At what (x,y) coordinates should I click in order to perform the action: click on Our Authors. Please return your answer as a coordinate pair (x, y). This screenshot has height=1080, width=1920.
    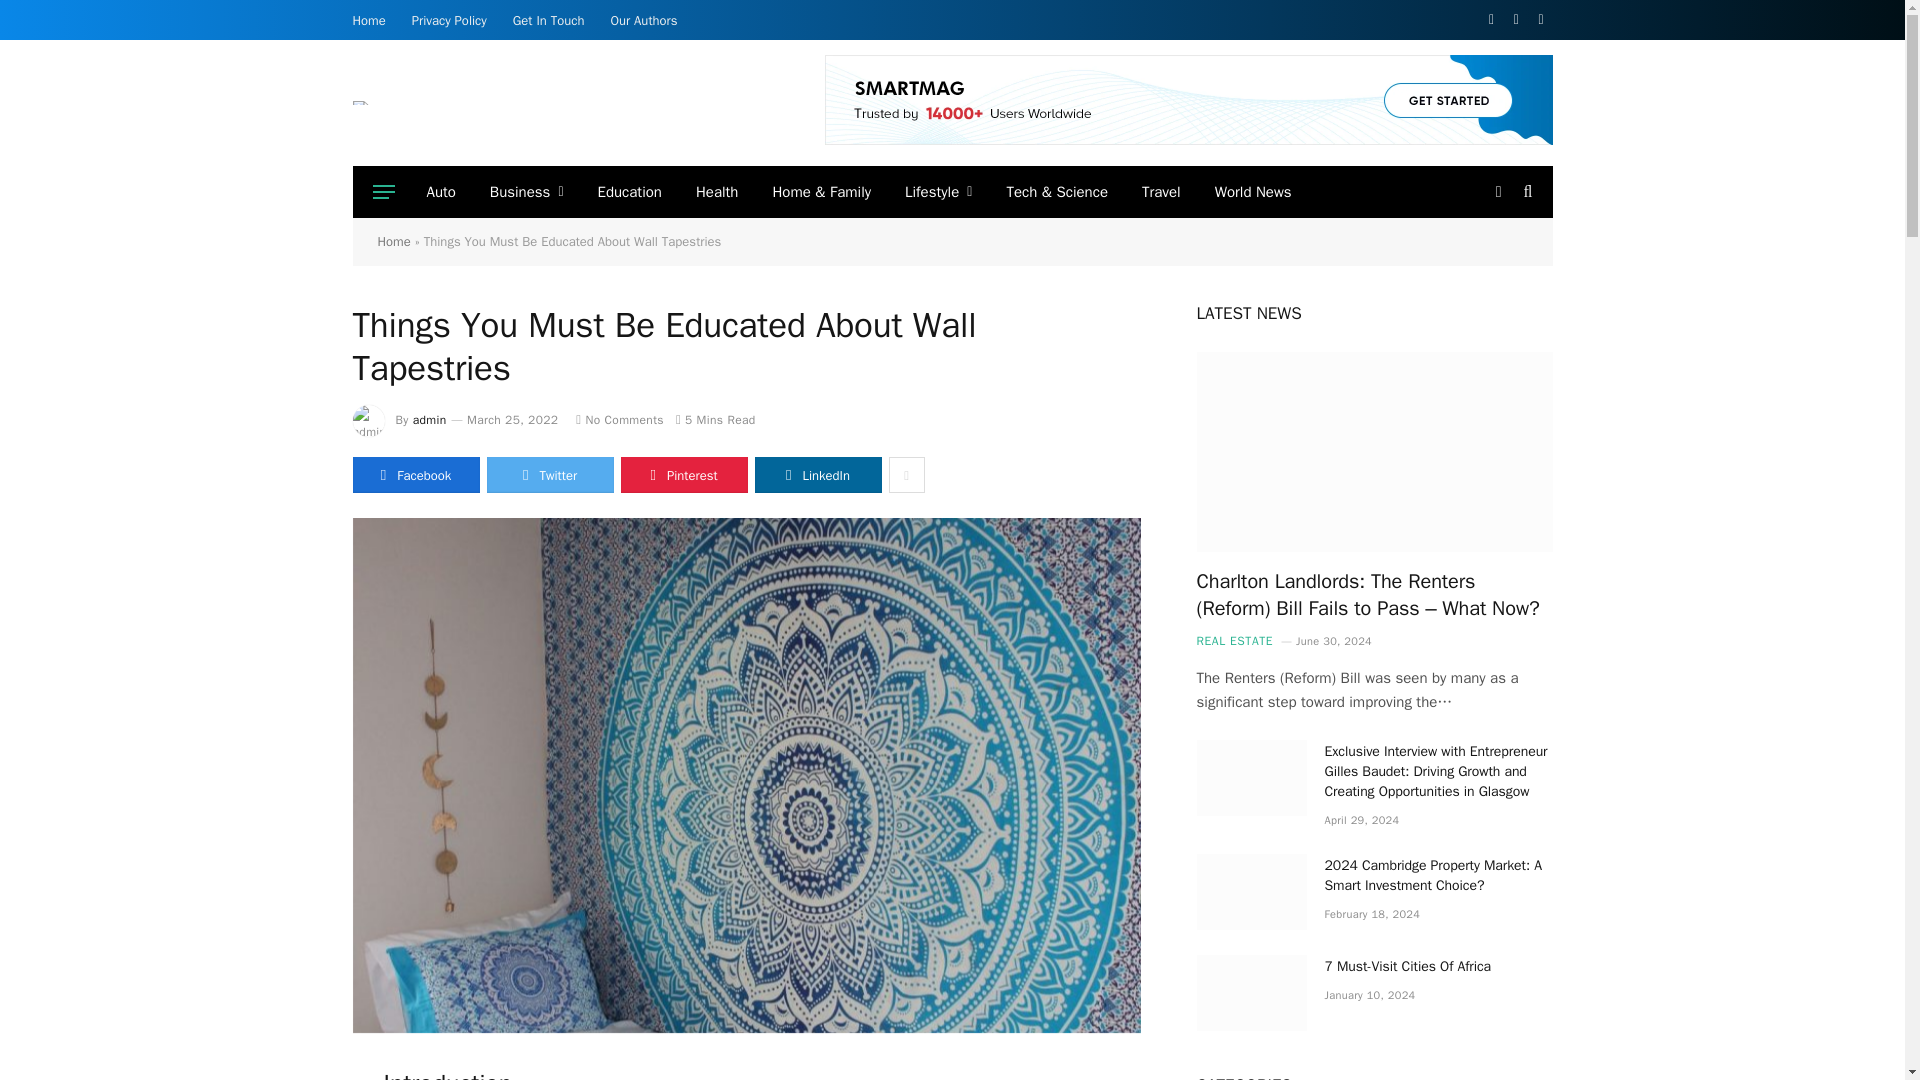
    Looking at the image, I should click on (643, 20).